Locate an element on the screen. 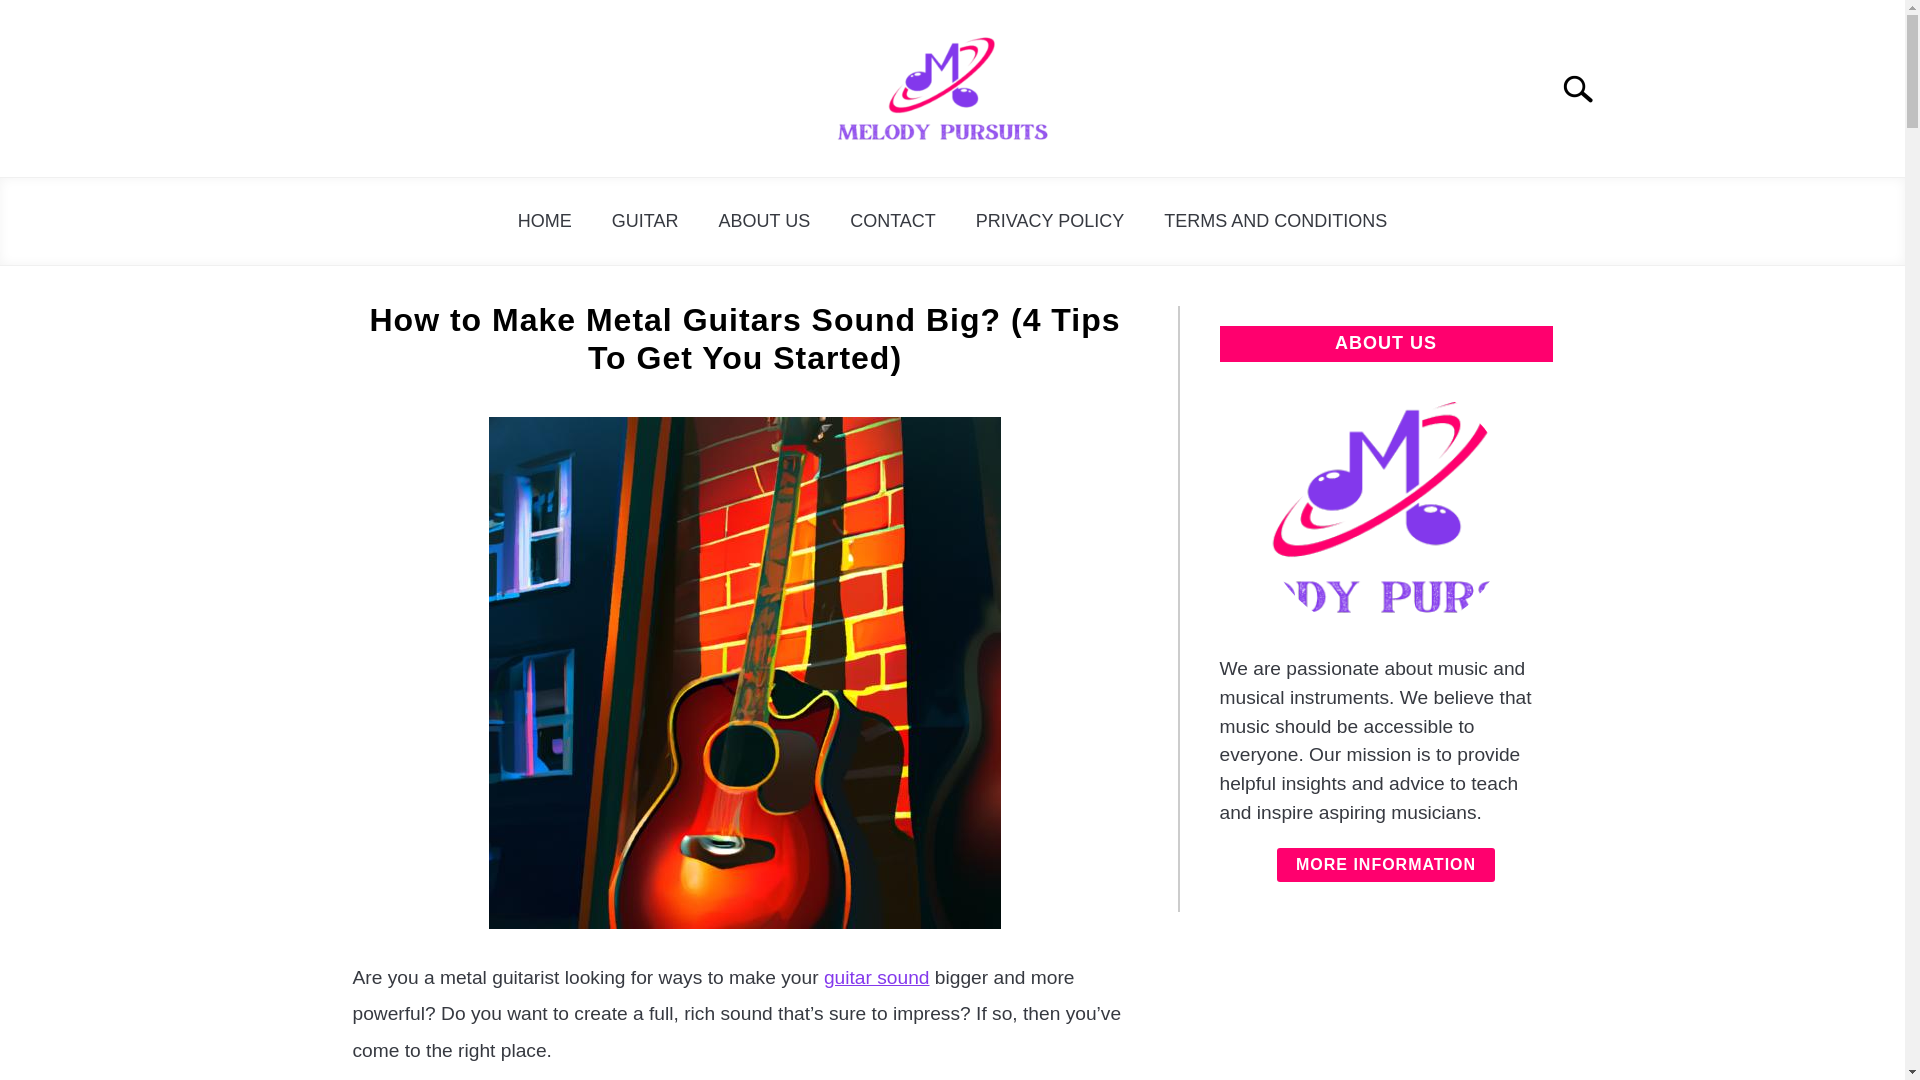 The height and width of the screenshot is (1080, 1920). HOME is located at coordinates (544, 221).